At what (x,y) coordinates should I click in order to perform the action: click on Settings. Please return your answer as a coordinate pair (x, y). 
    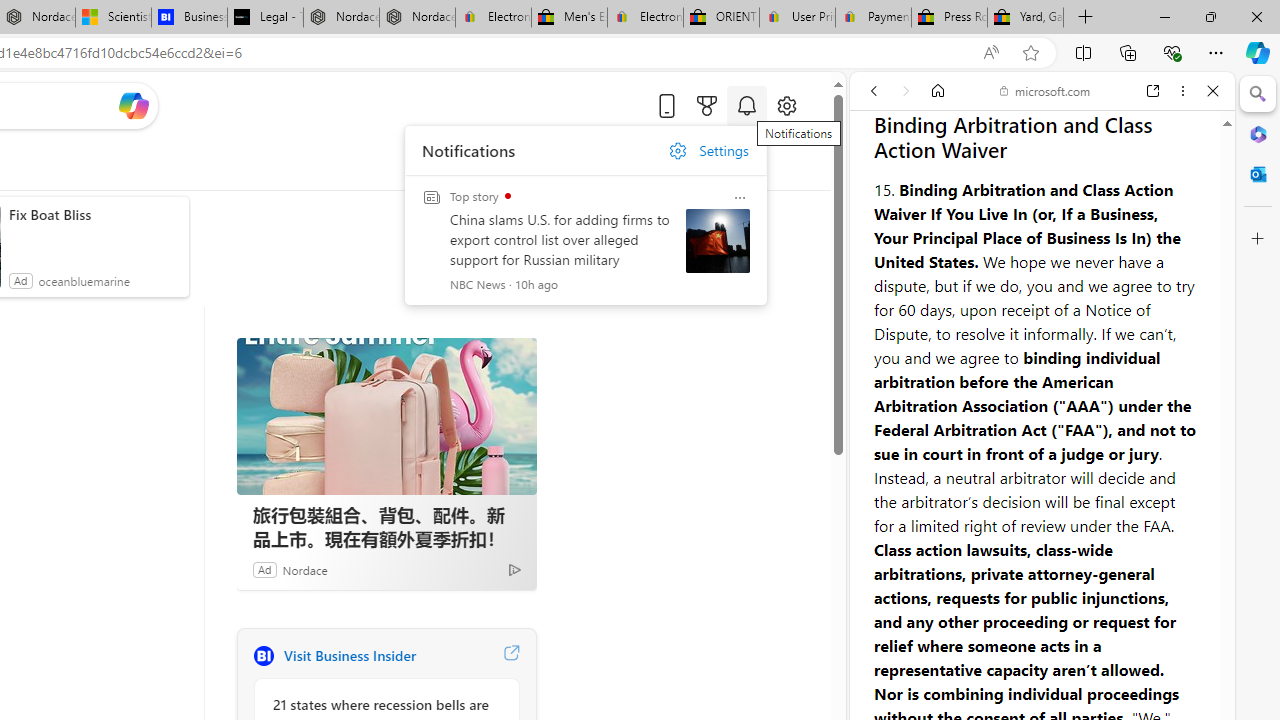
    Looking at the image, I should click on (708, 151).